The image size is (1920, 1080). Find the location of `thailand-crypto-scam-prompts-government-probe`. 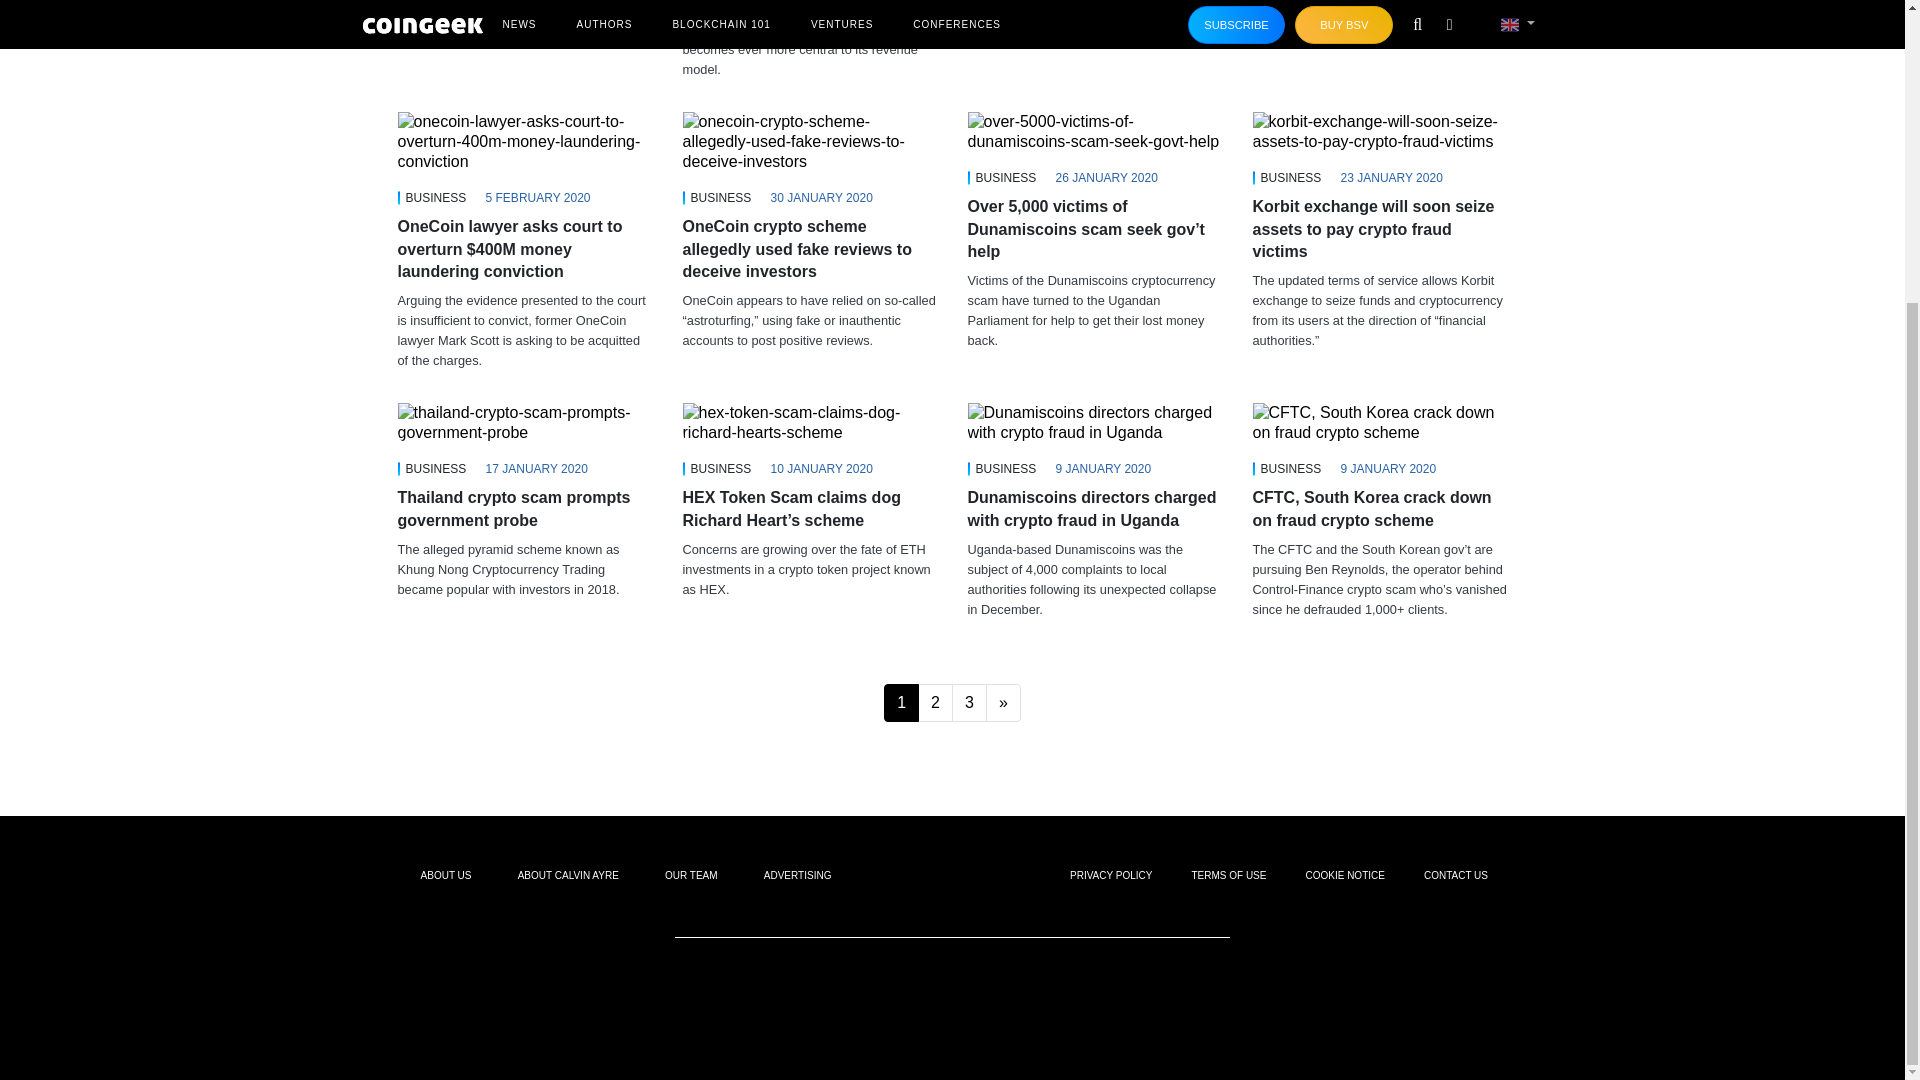

thailand-crypto-scam-prompts-government-probe is located at coordinates (524, 422).